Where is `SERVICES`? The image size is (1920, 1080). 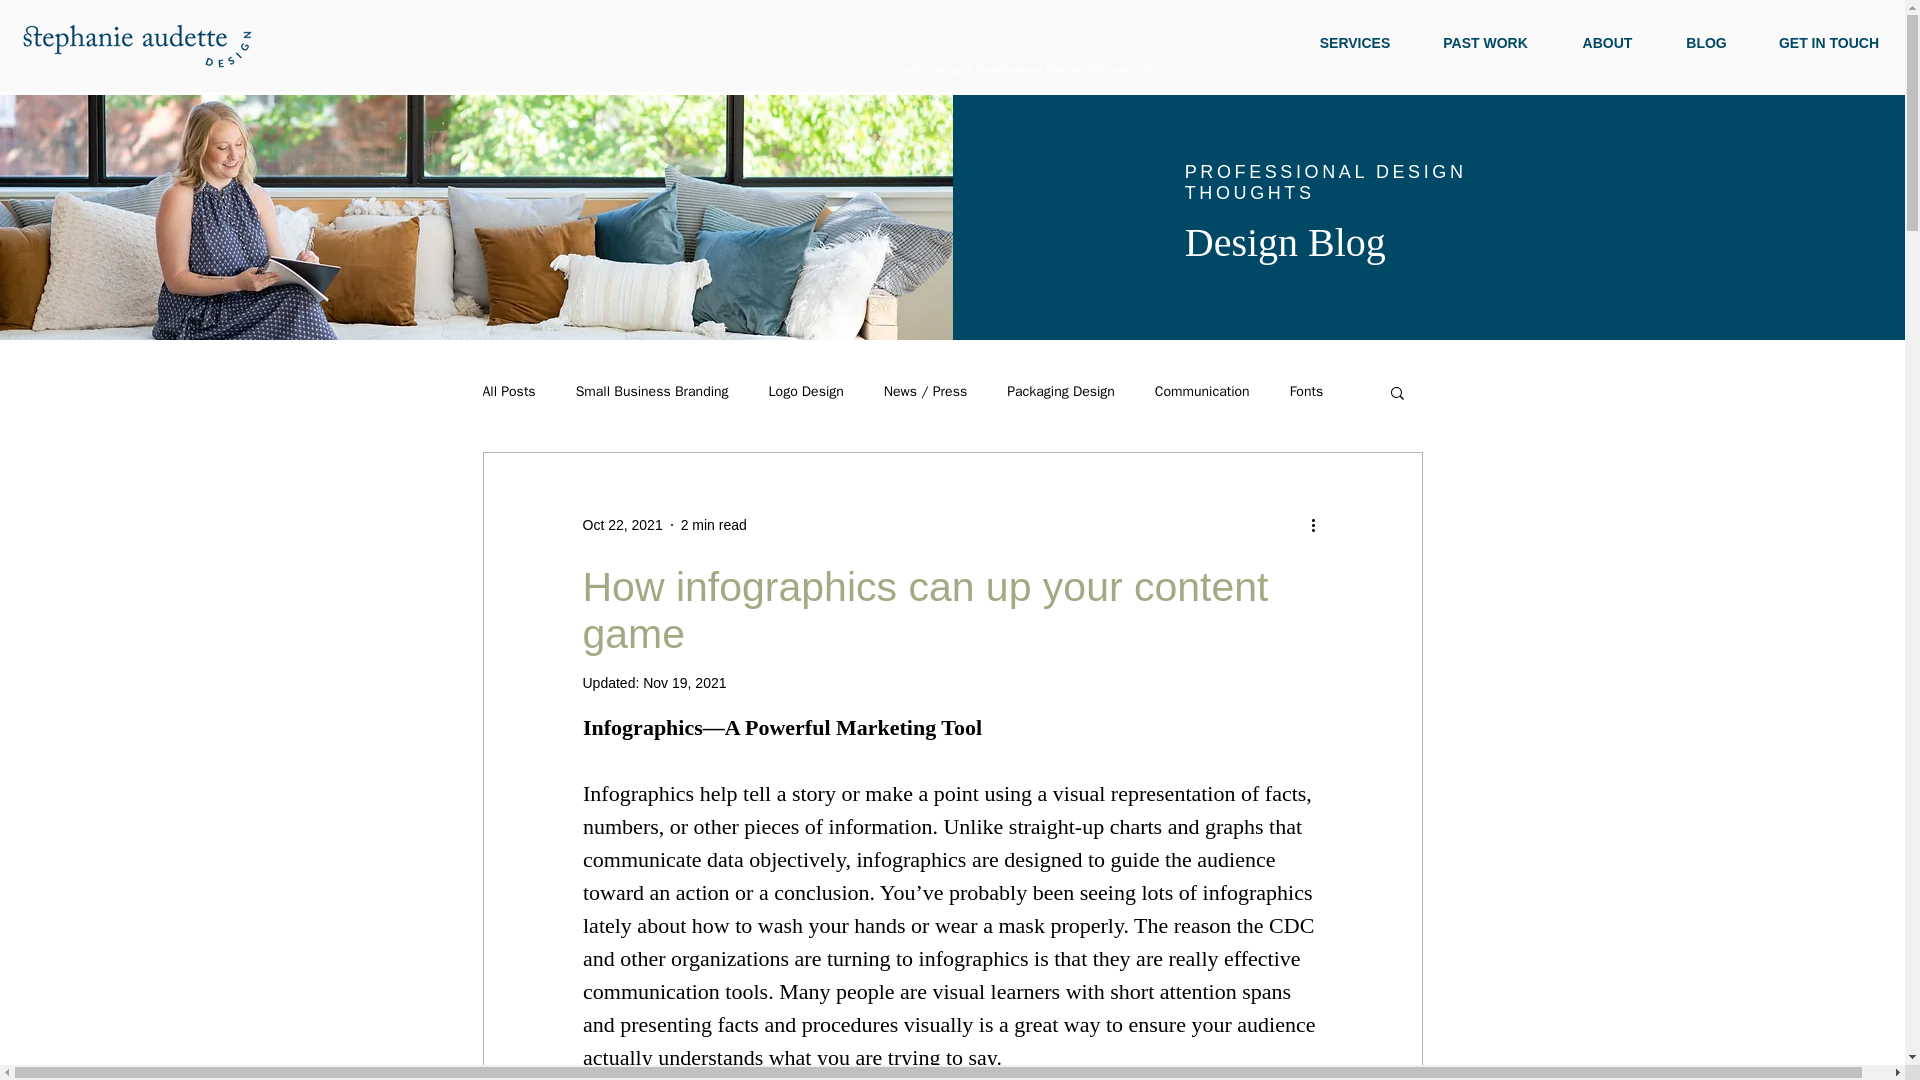 SERVICES is located at coordinates (1355, 43).